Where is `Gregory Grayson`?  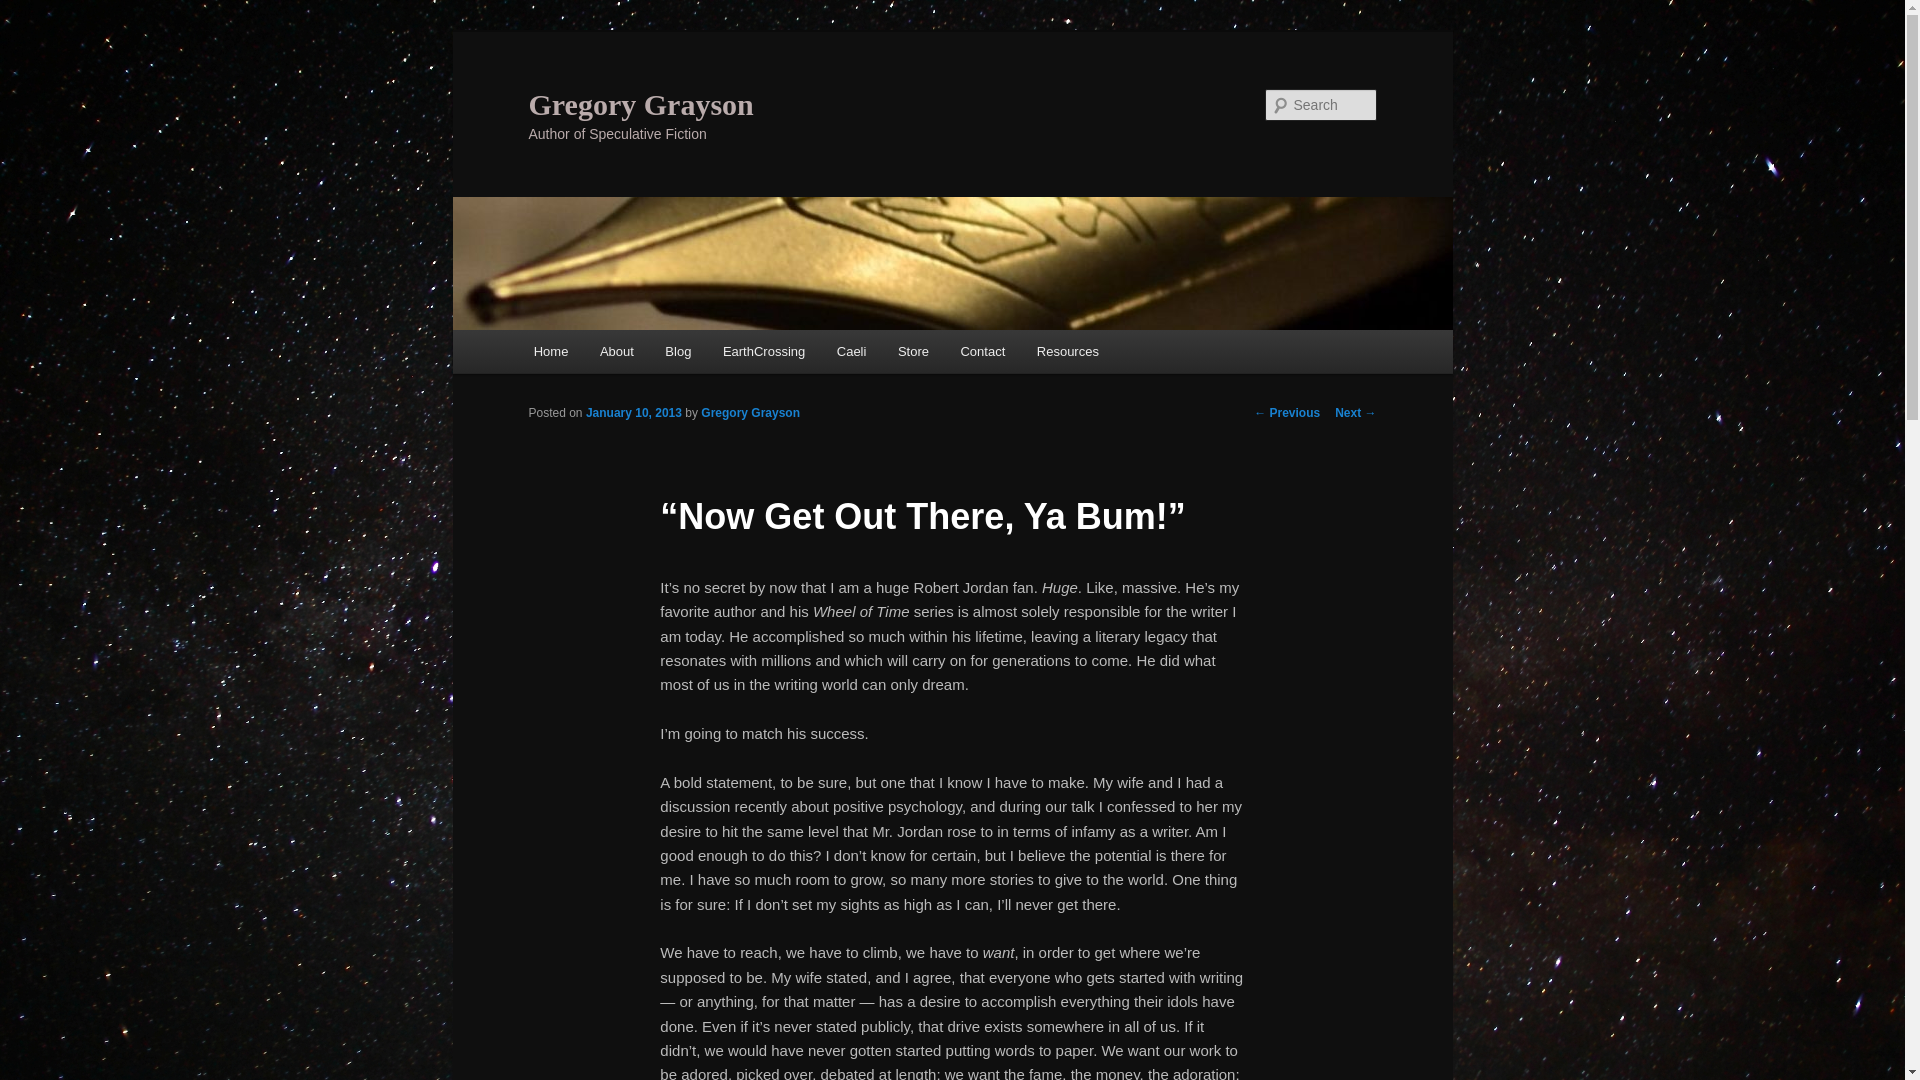 Gregory Grayson is located at coordinates (750, 413).